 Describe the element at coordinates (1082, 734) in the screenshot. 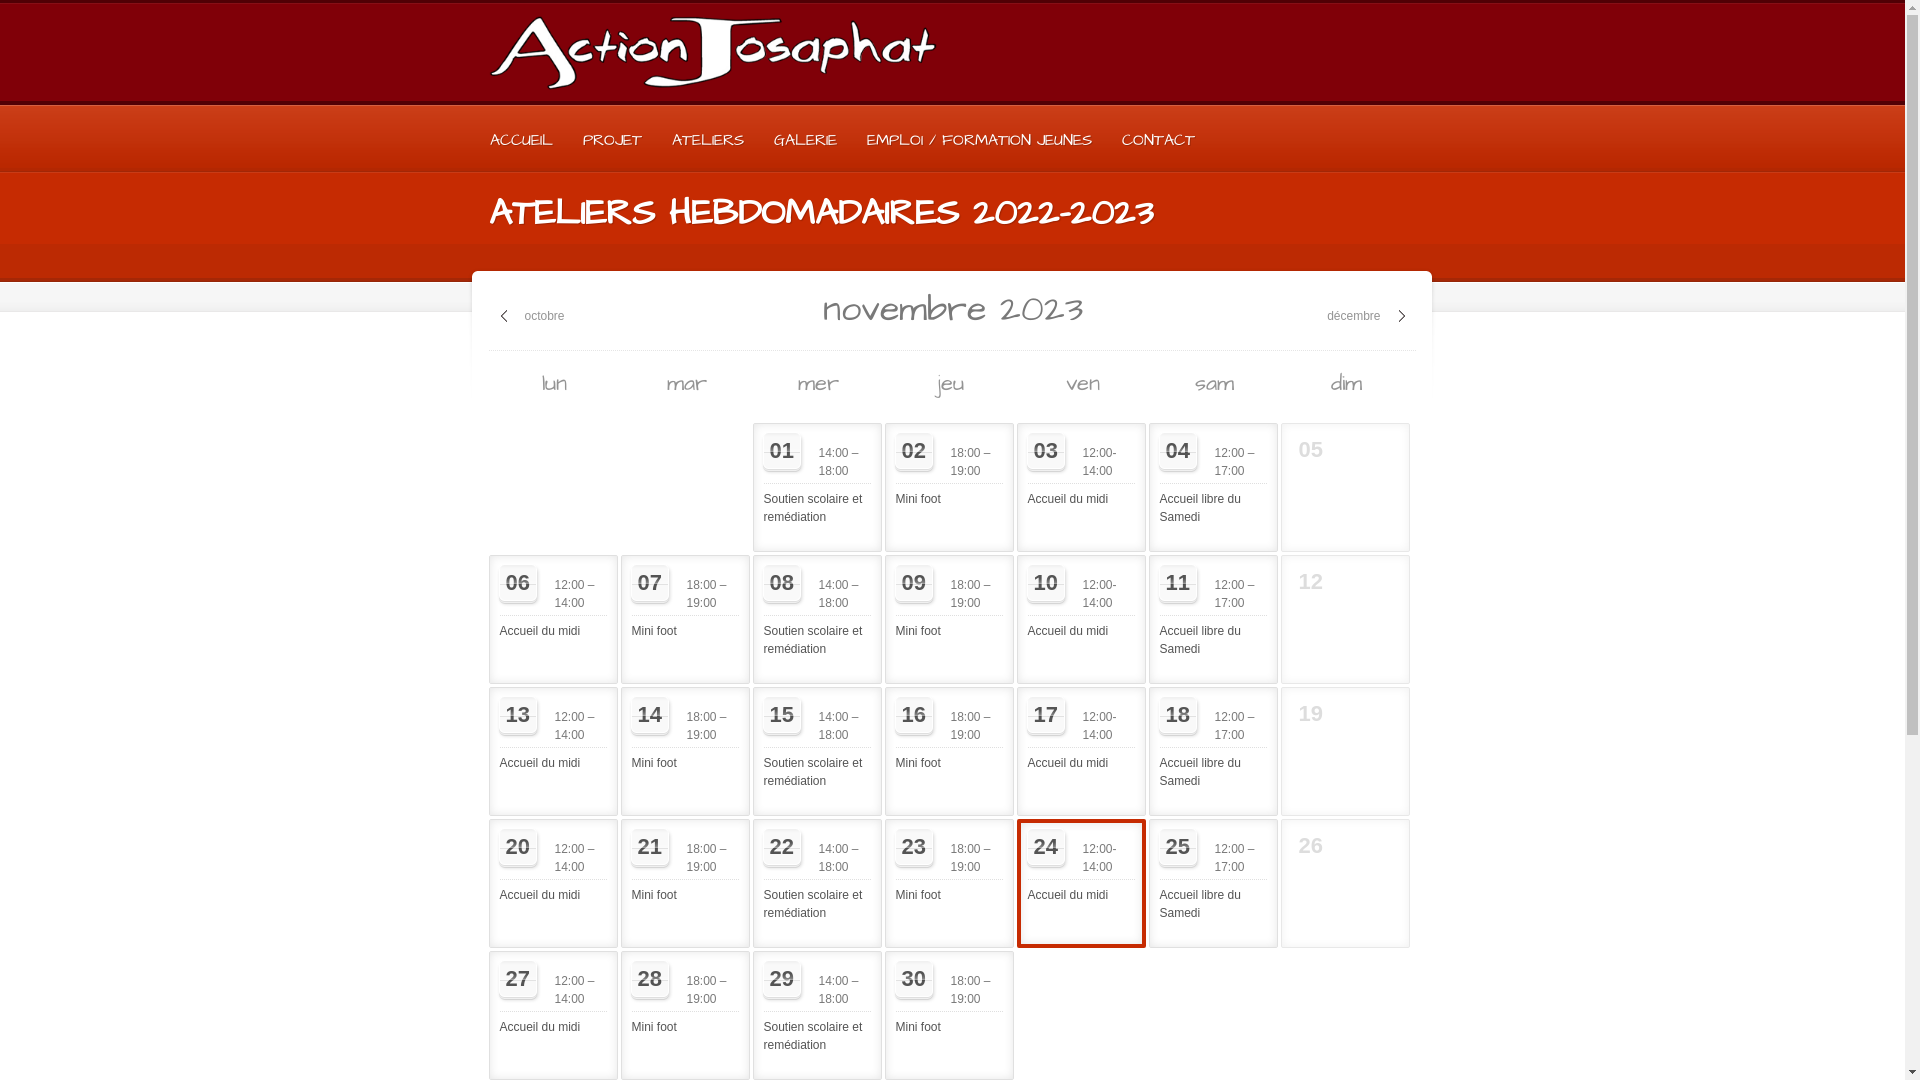

I see `12:00-14:00
Accueil du midi` at that location.